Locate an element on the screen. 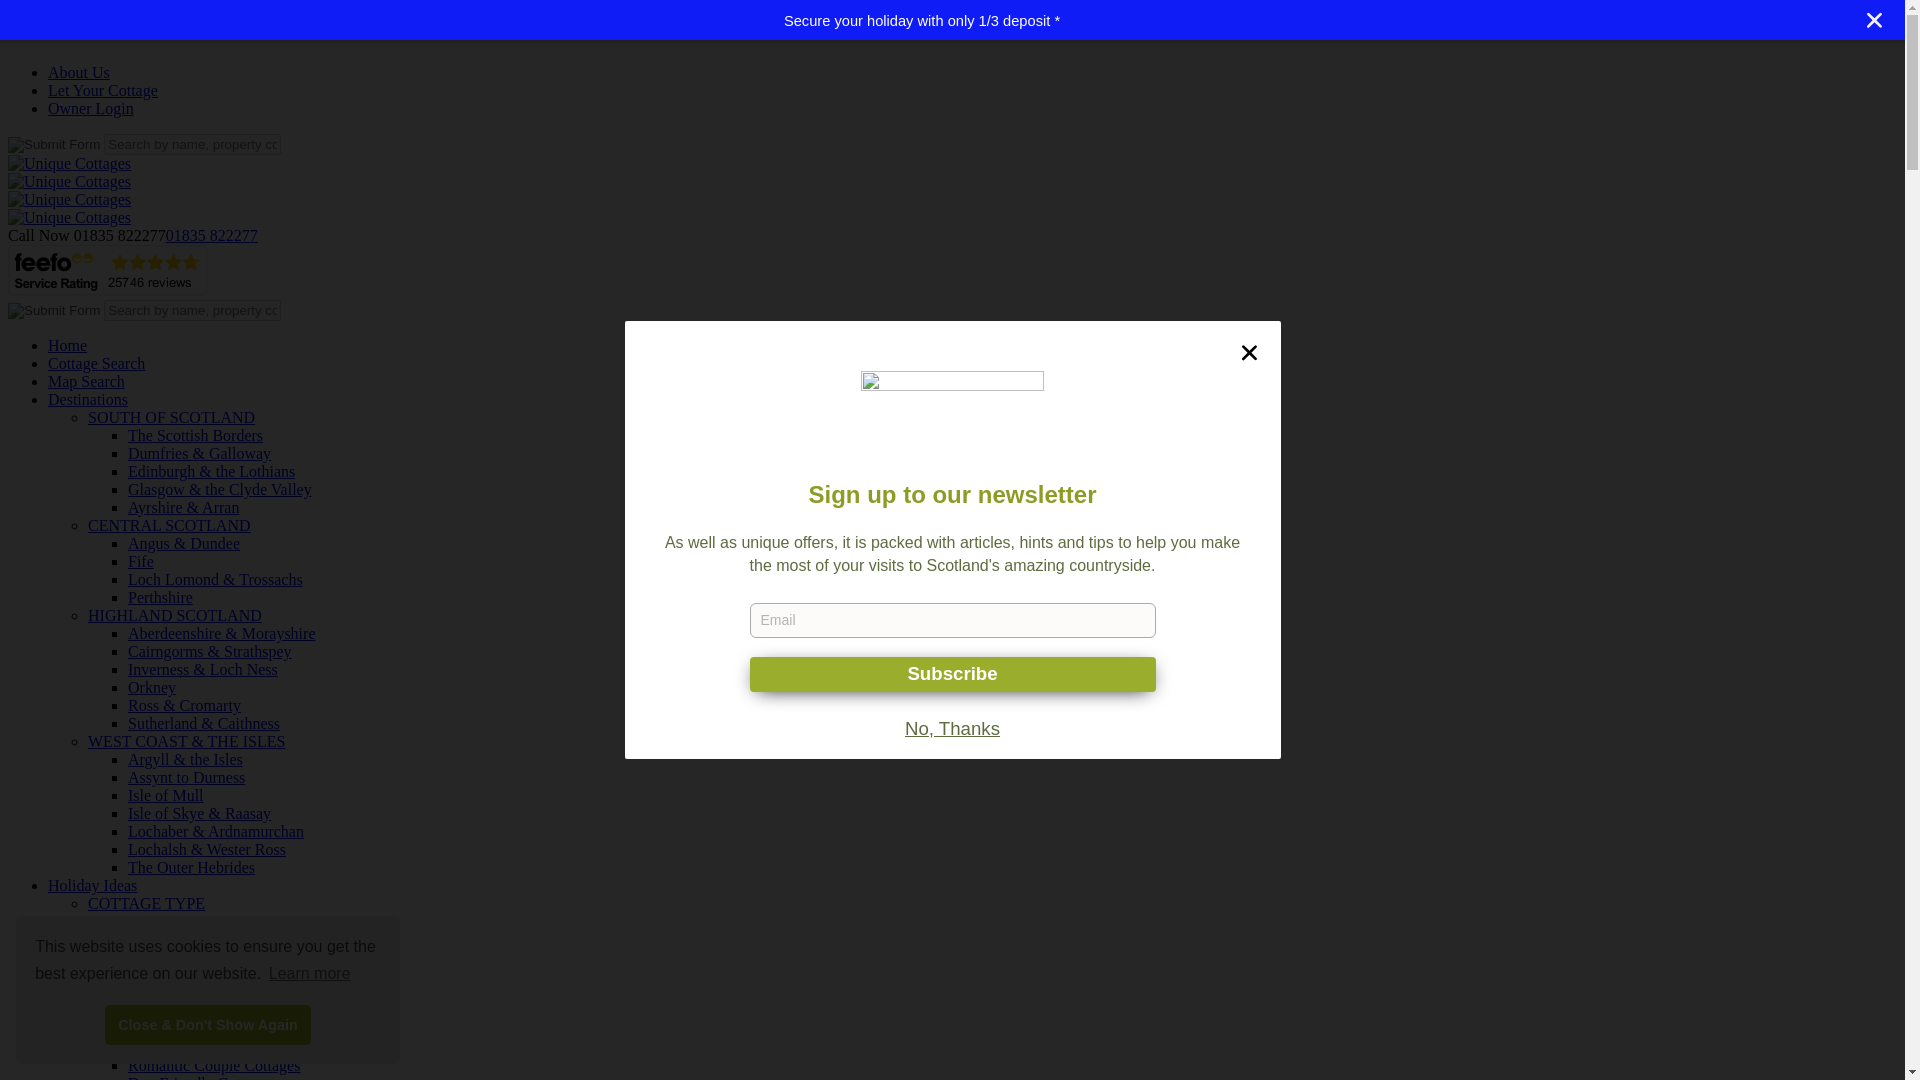  SOUTH OF SCOTLAND is located at coordinates (172, 417).